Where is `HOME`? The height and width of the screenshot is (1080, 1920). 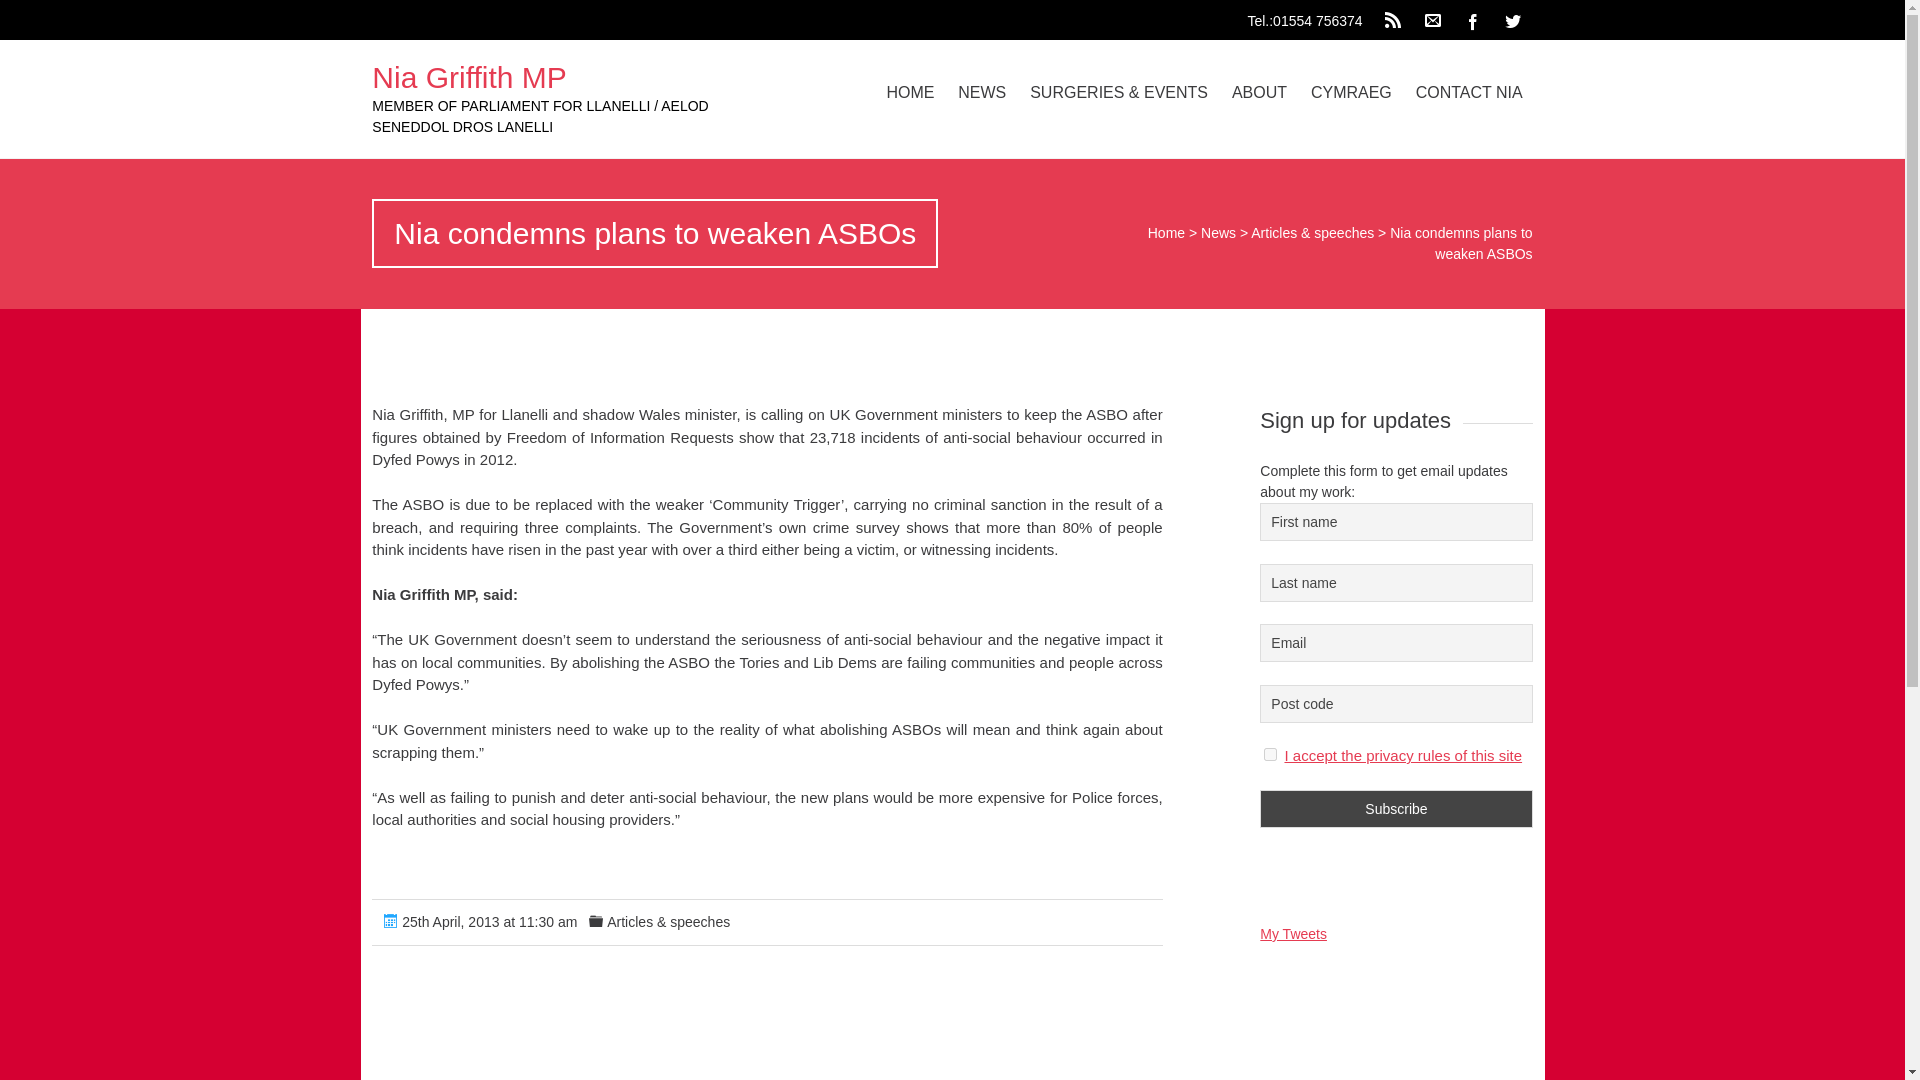
HOME is located at coordinates (910, 92).